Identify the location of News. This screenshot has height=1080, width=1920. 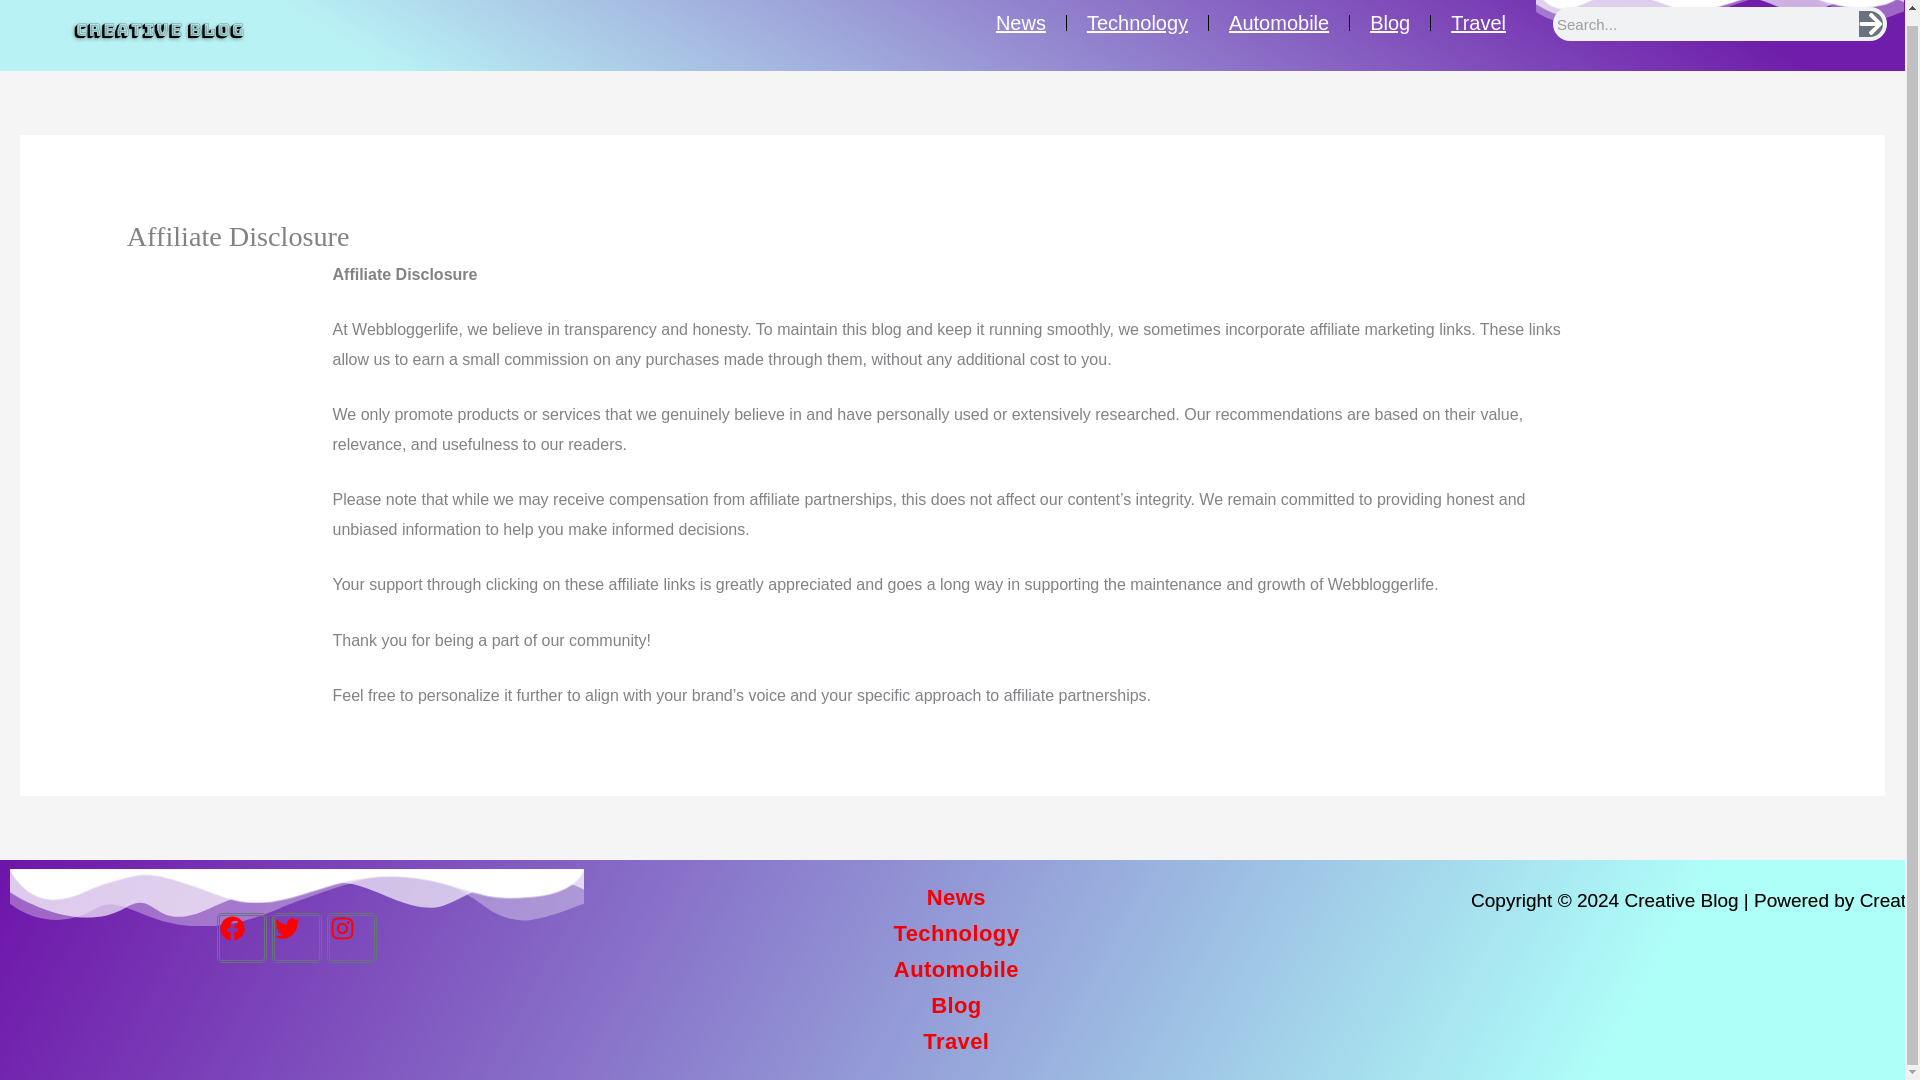
(1204, 38).